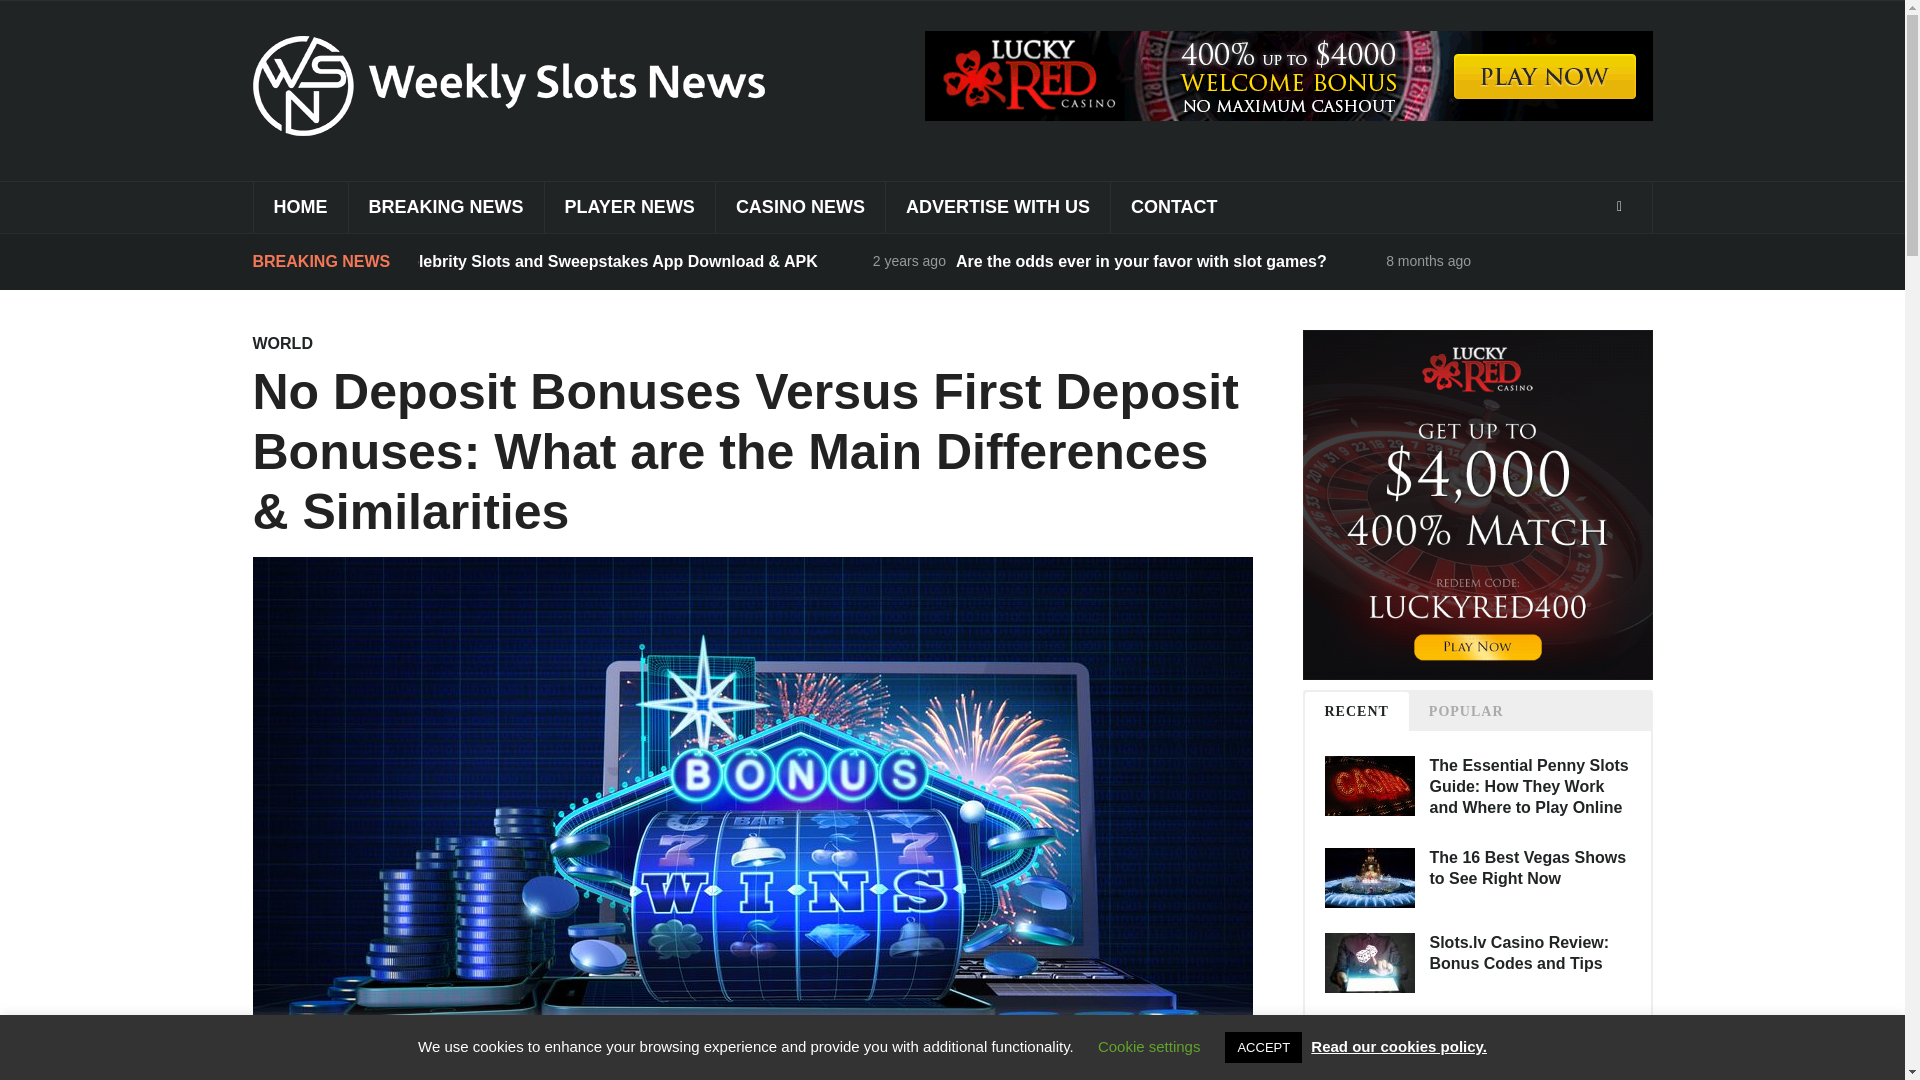 Image resolution: width=1920 pixels, height=1080 pixels. What do you see at coordinates (800, 208) in the screenshot?
I see `CASINO NEWS` at bounding box center [800, 208].